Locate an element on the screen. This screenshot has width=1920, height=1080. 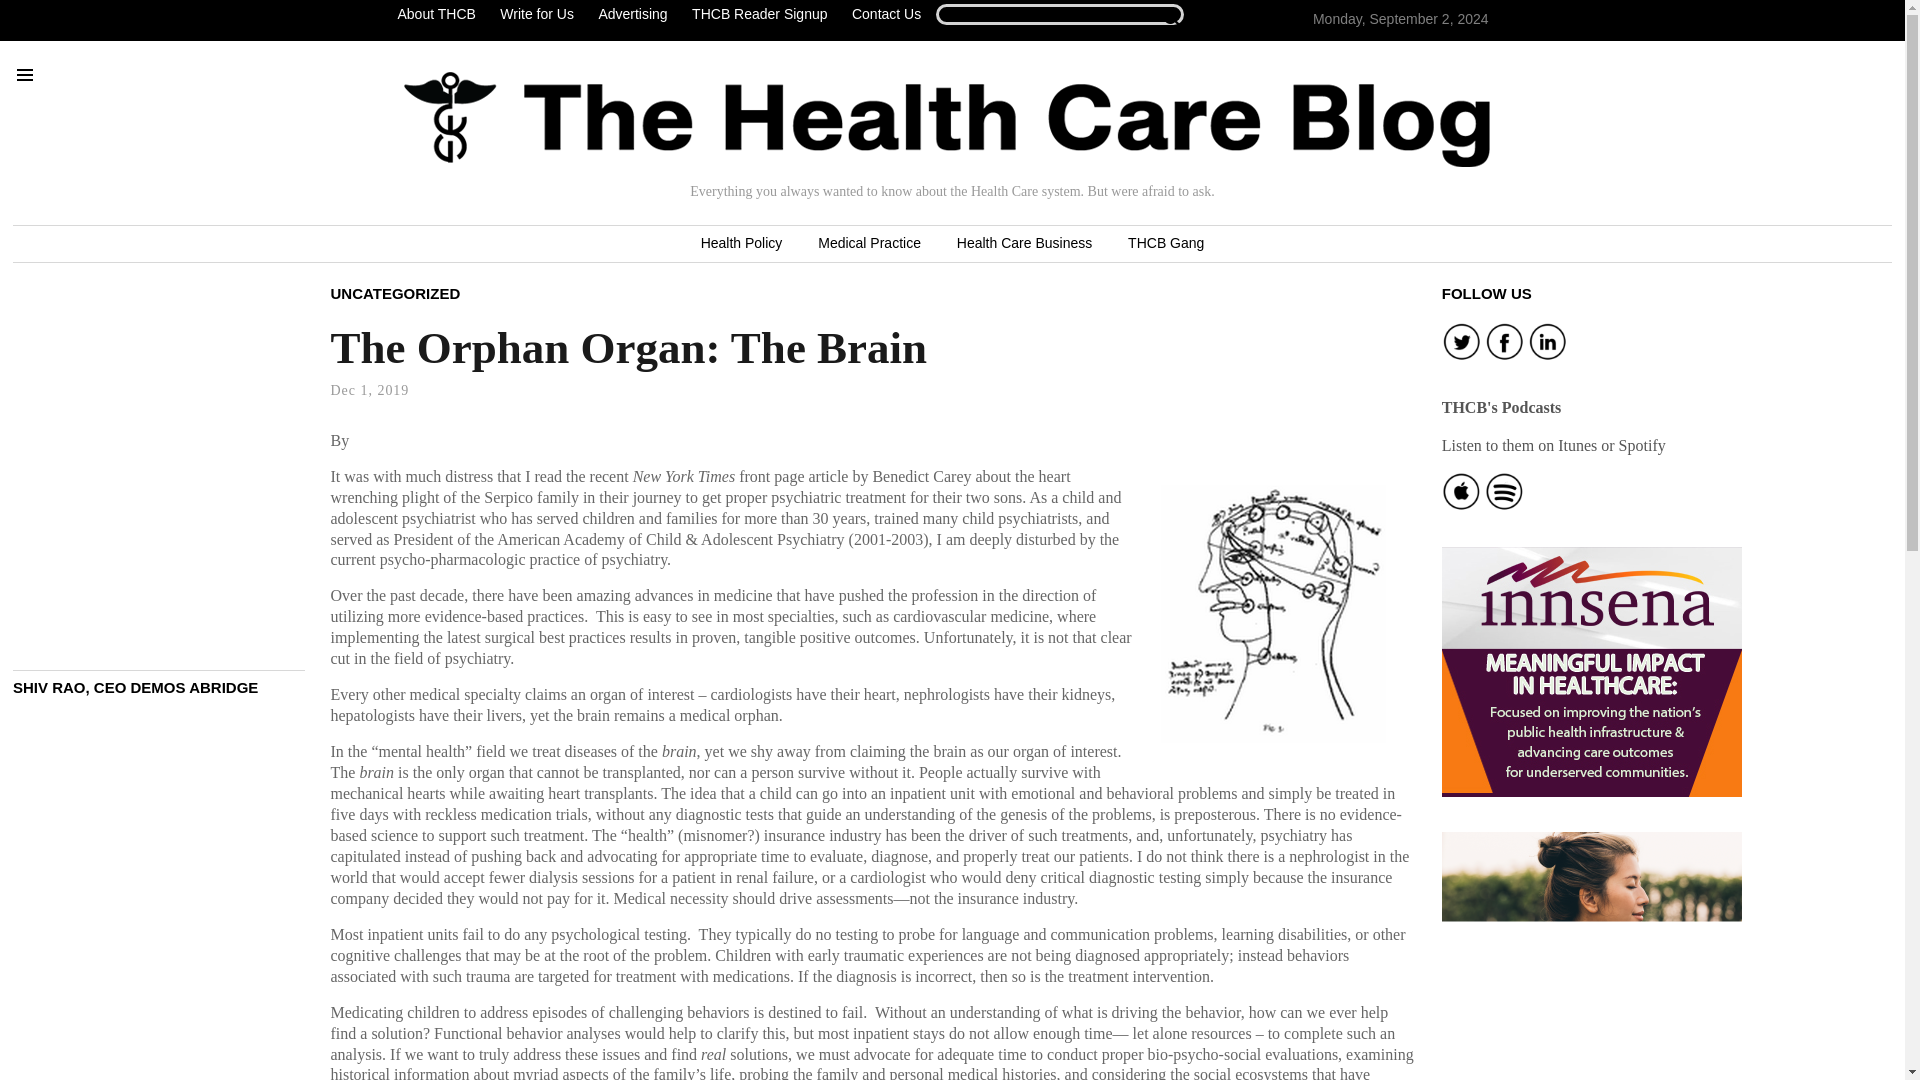
About THCB is located at coordinates (441, 14).